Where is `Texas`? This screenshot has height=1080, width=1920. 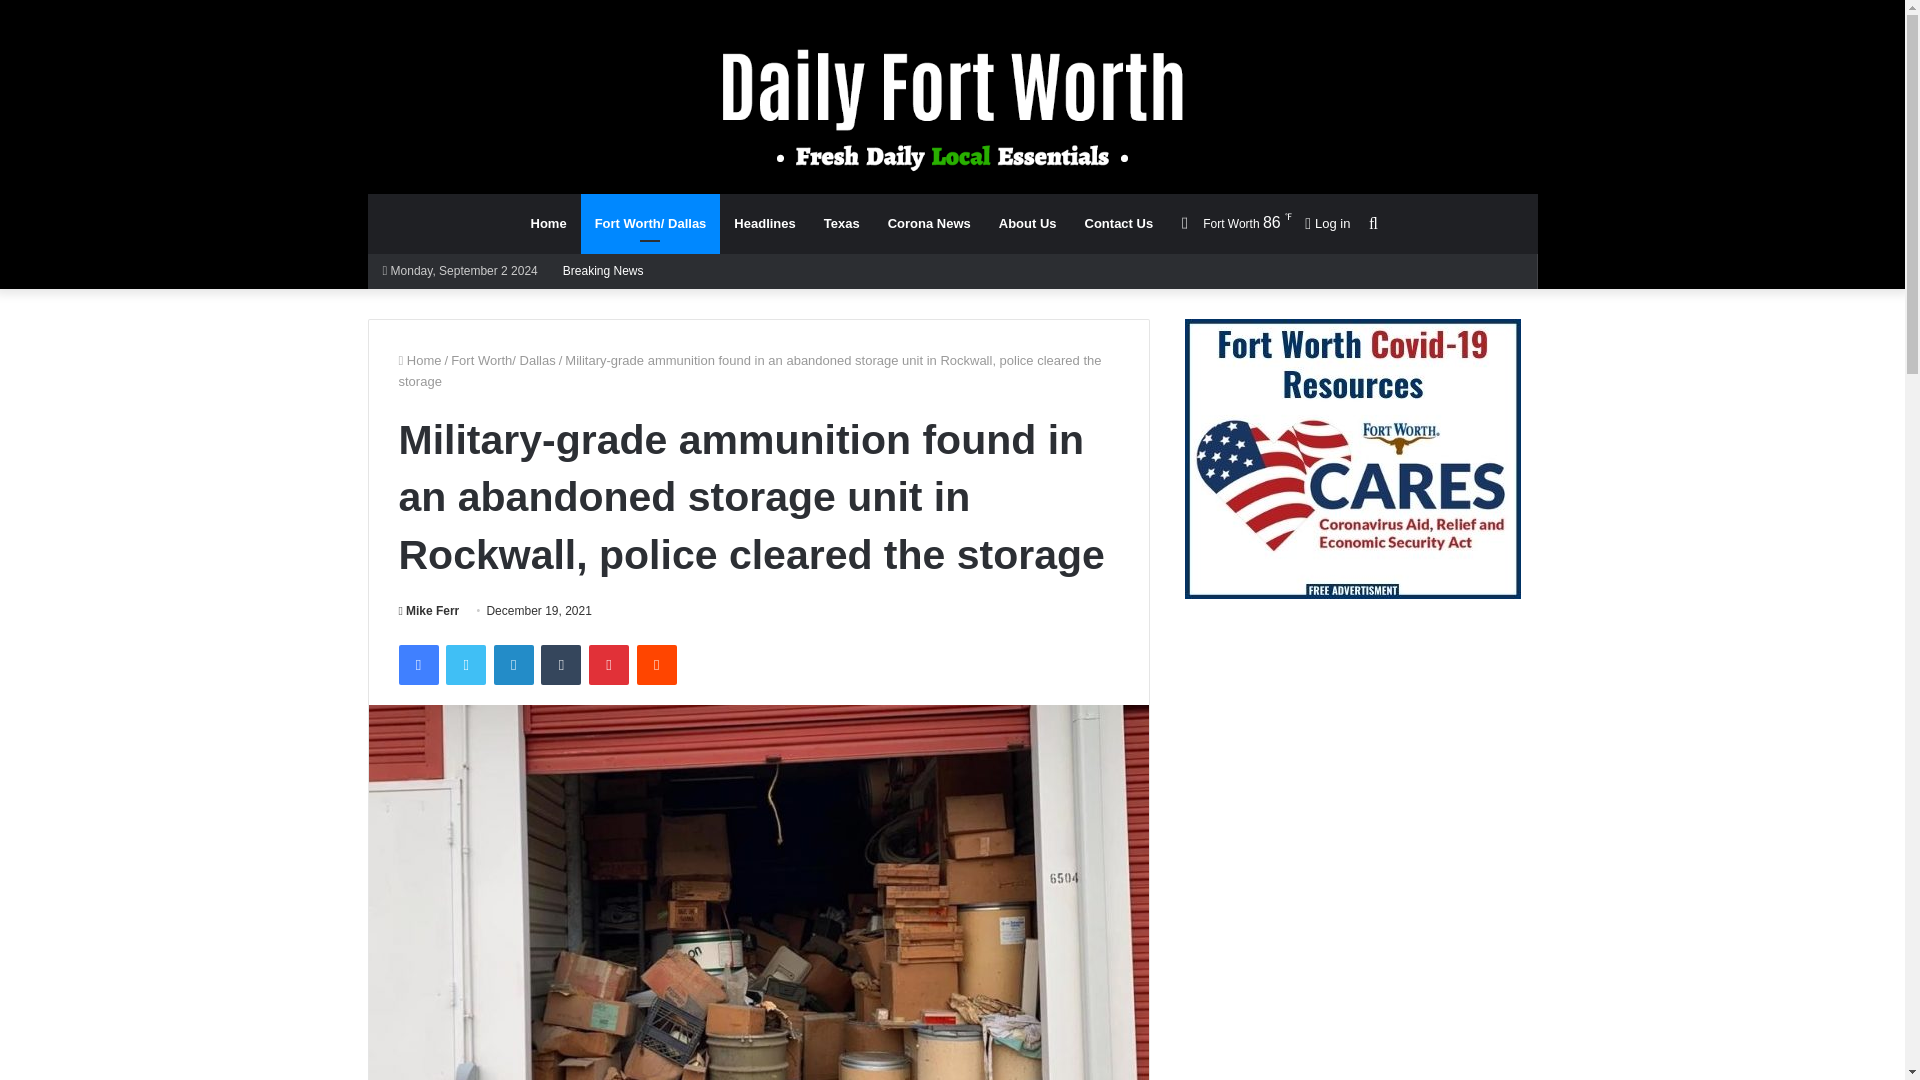
Texas is located at coordinates (842, 224).